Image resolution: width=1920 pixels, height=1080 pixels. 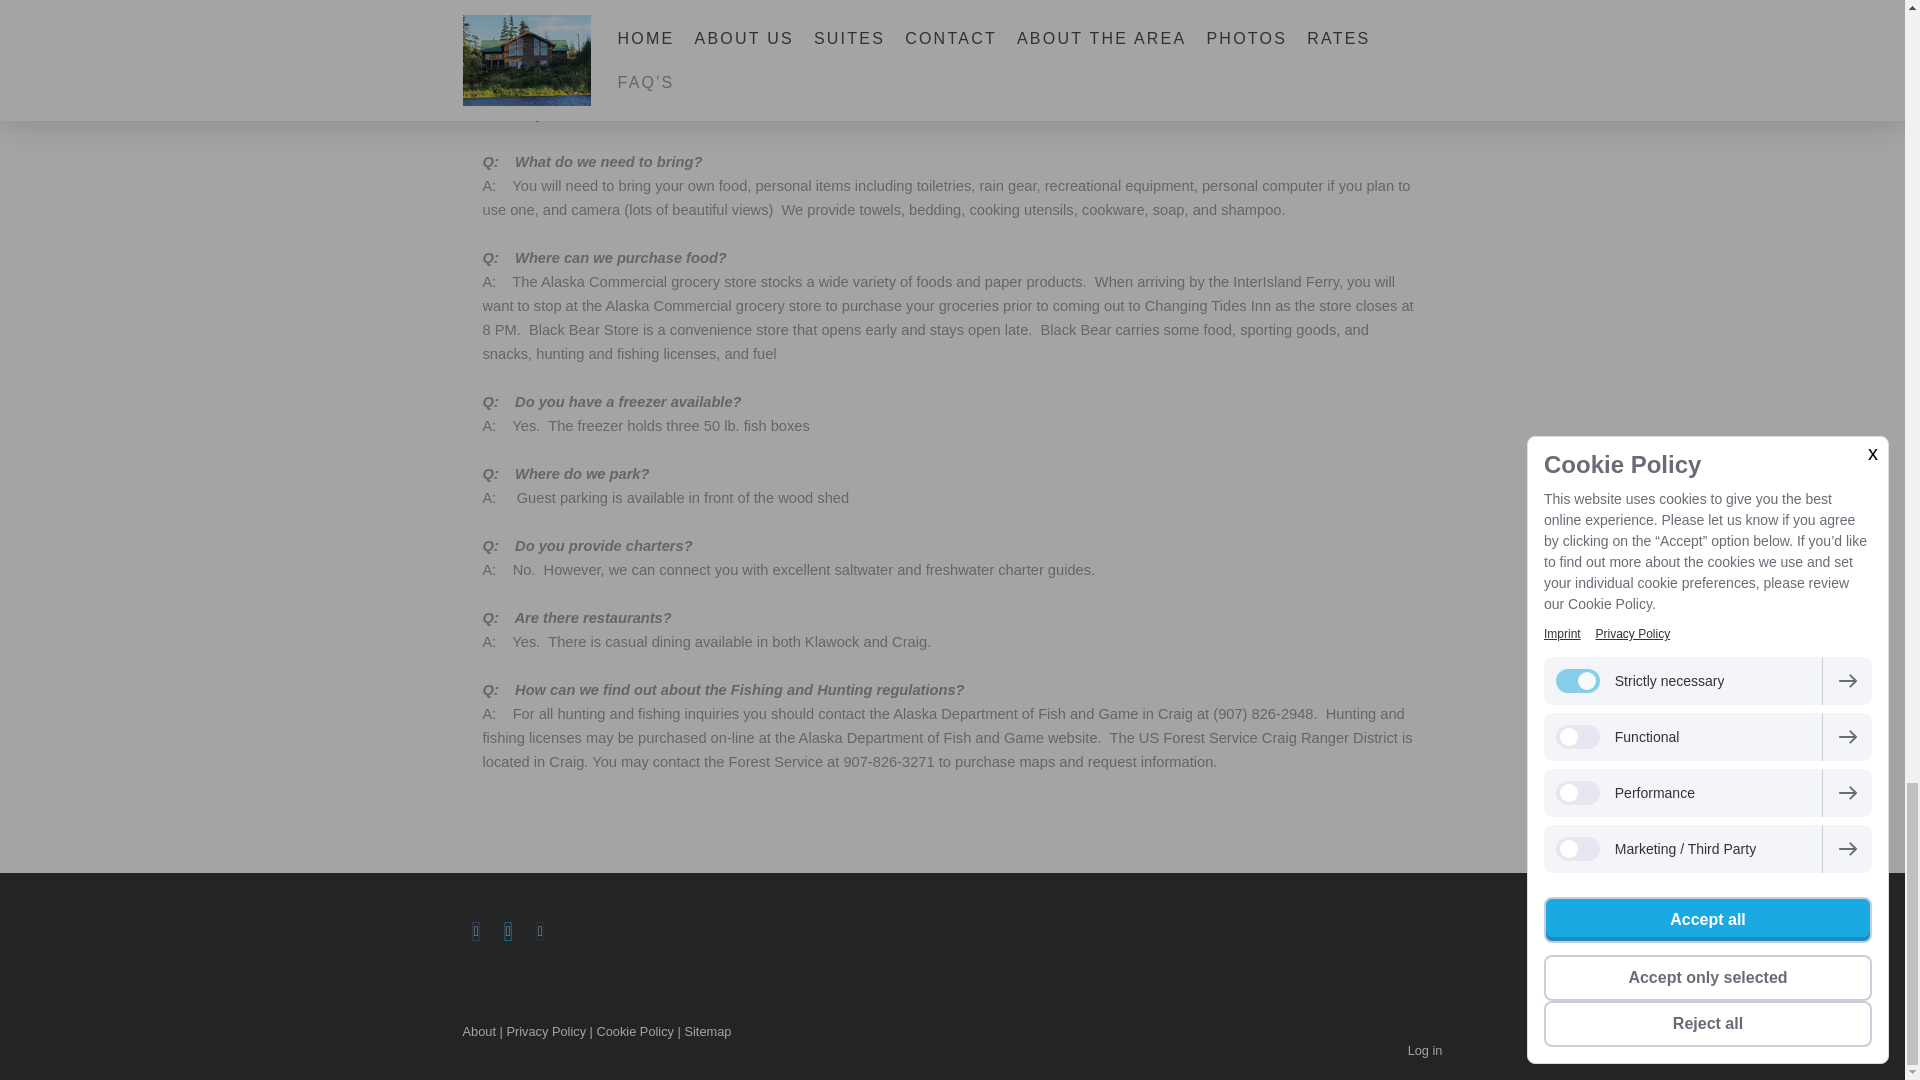 I want to click on Privacy Policy, so click(x=546, y=1030).